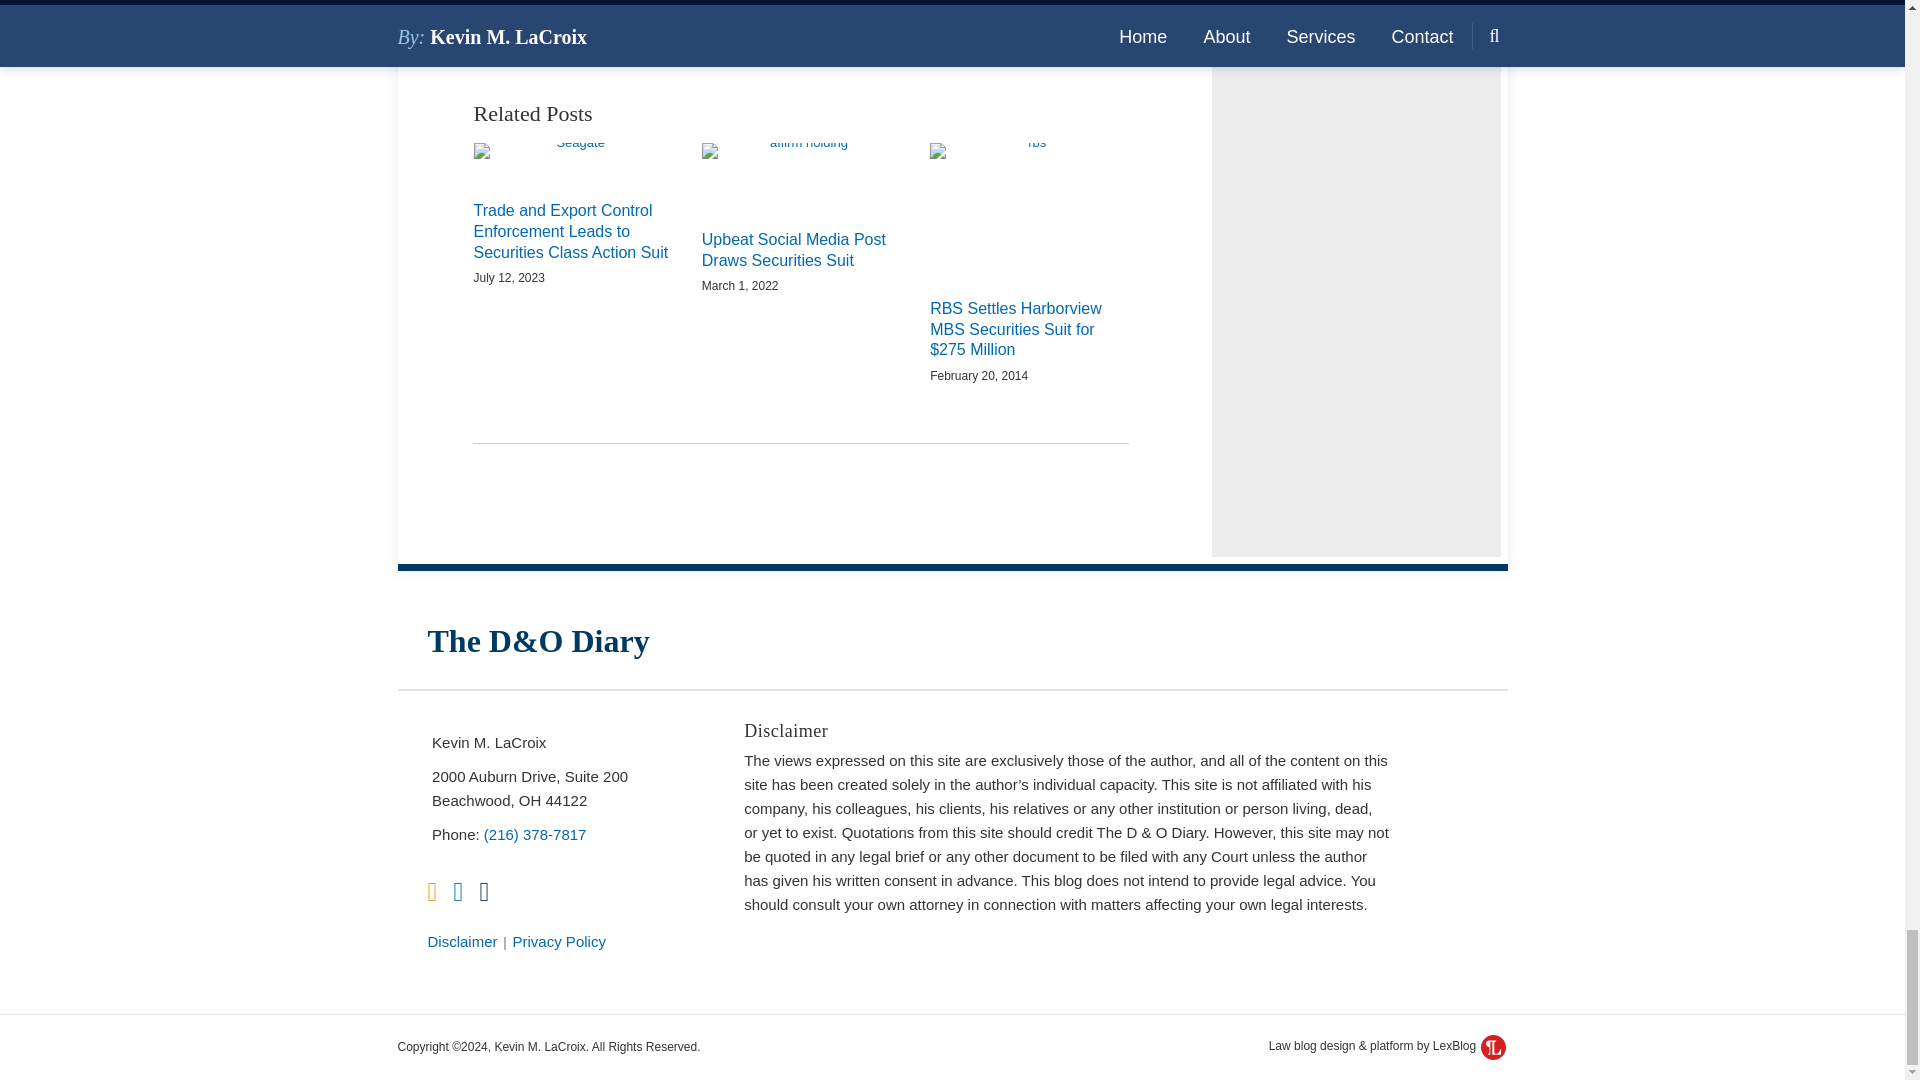  Describe the element at coordinates (801, 251) in the screenshot. I see `Upbeat Social Media Post Draws Securities Suit` at that location.